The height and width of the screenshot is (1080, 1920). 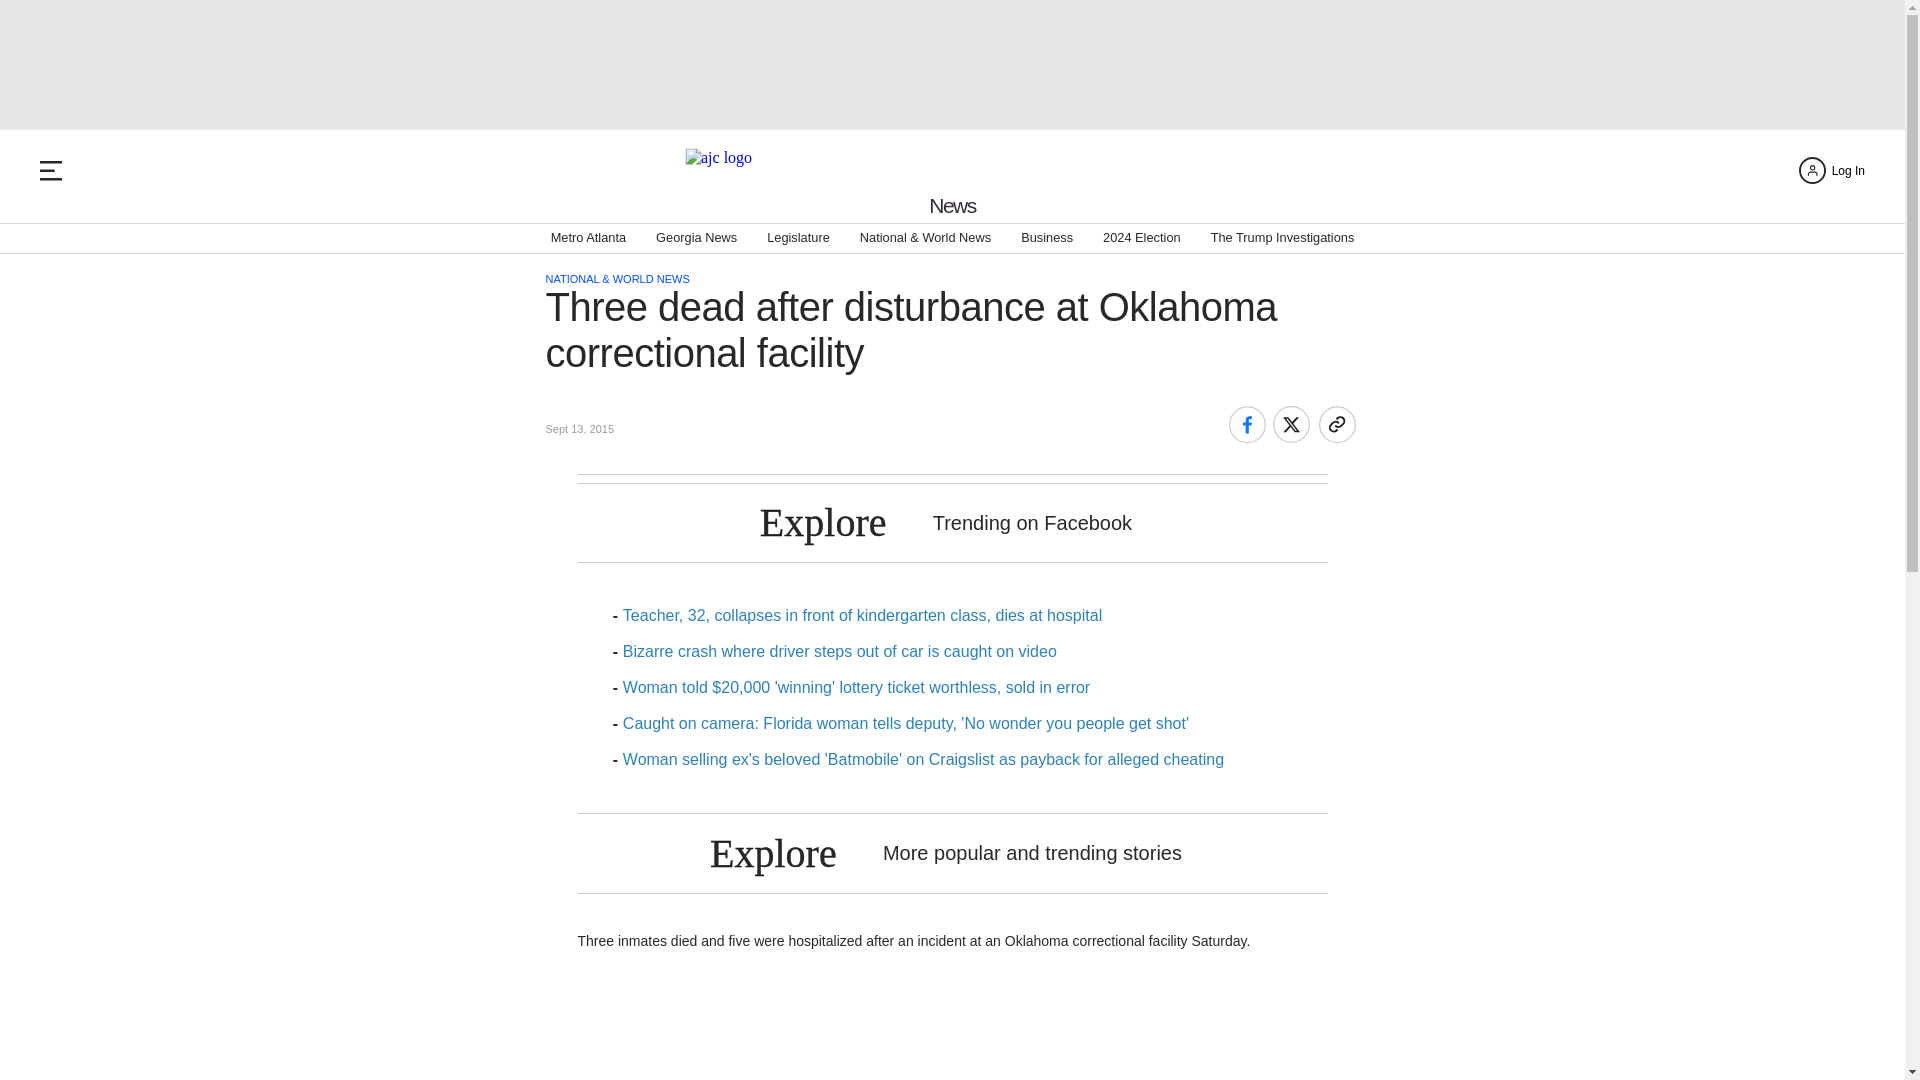 I want to click on Metro Atlanta, so click(x=588, y=238).